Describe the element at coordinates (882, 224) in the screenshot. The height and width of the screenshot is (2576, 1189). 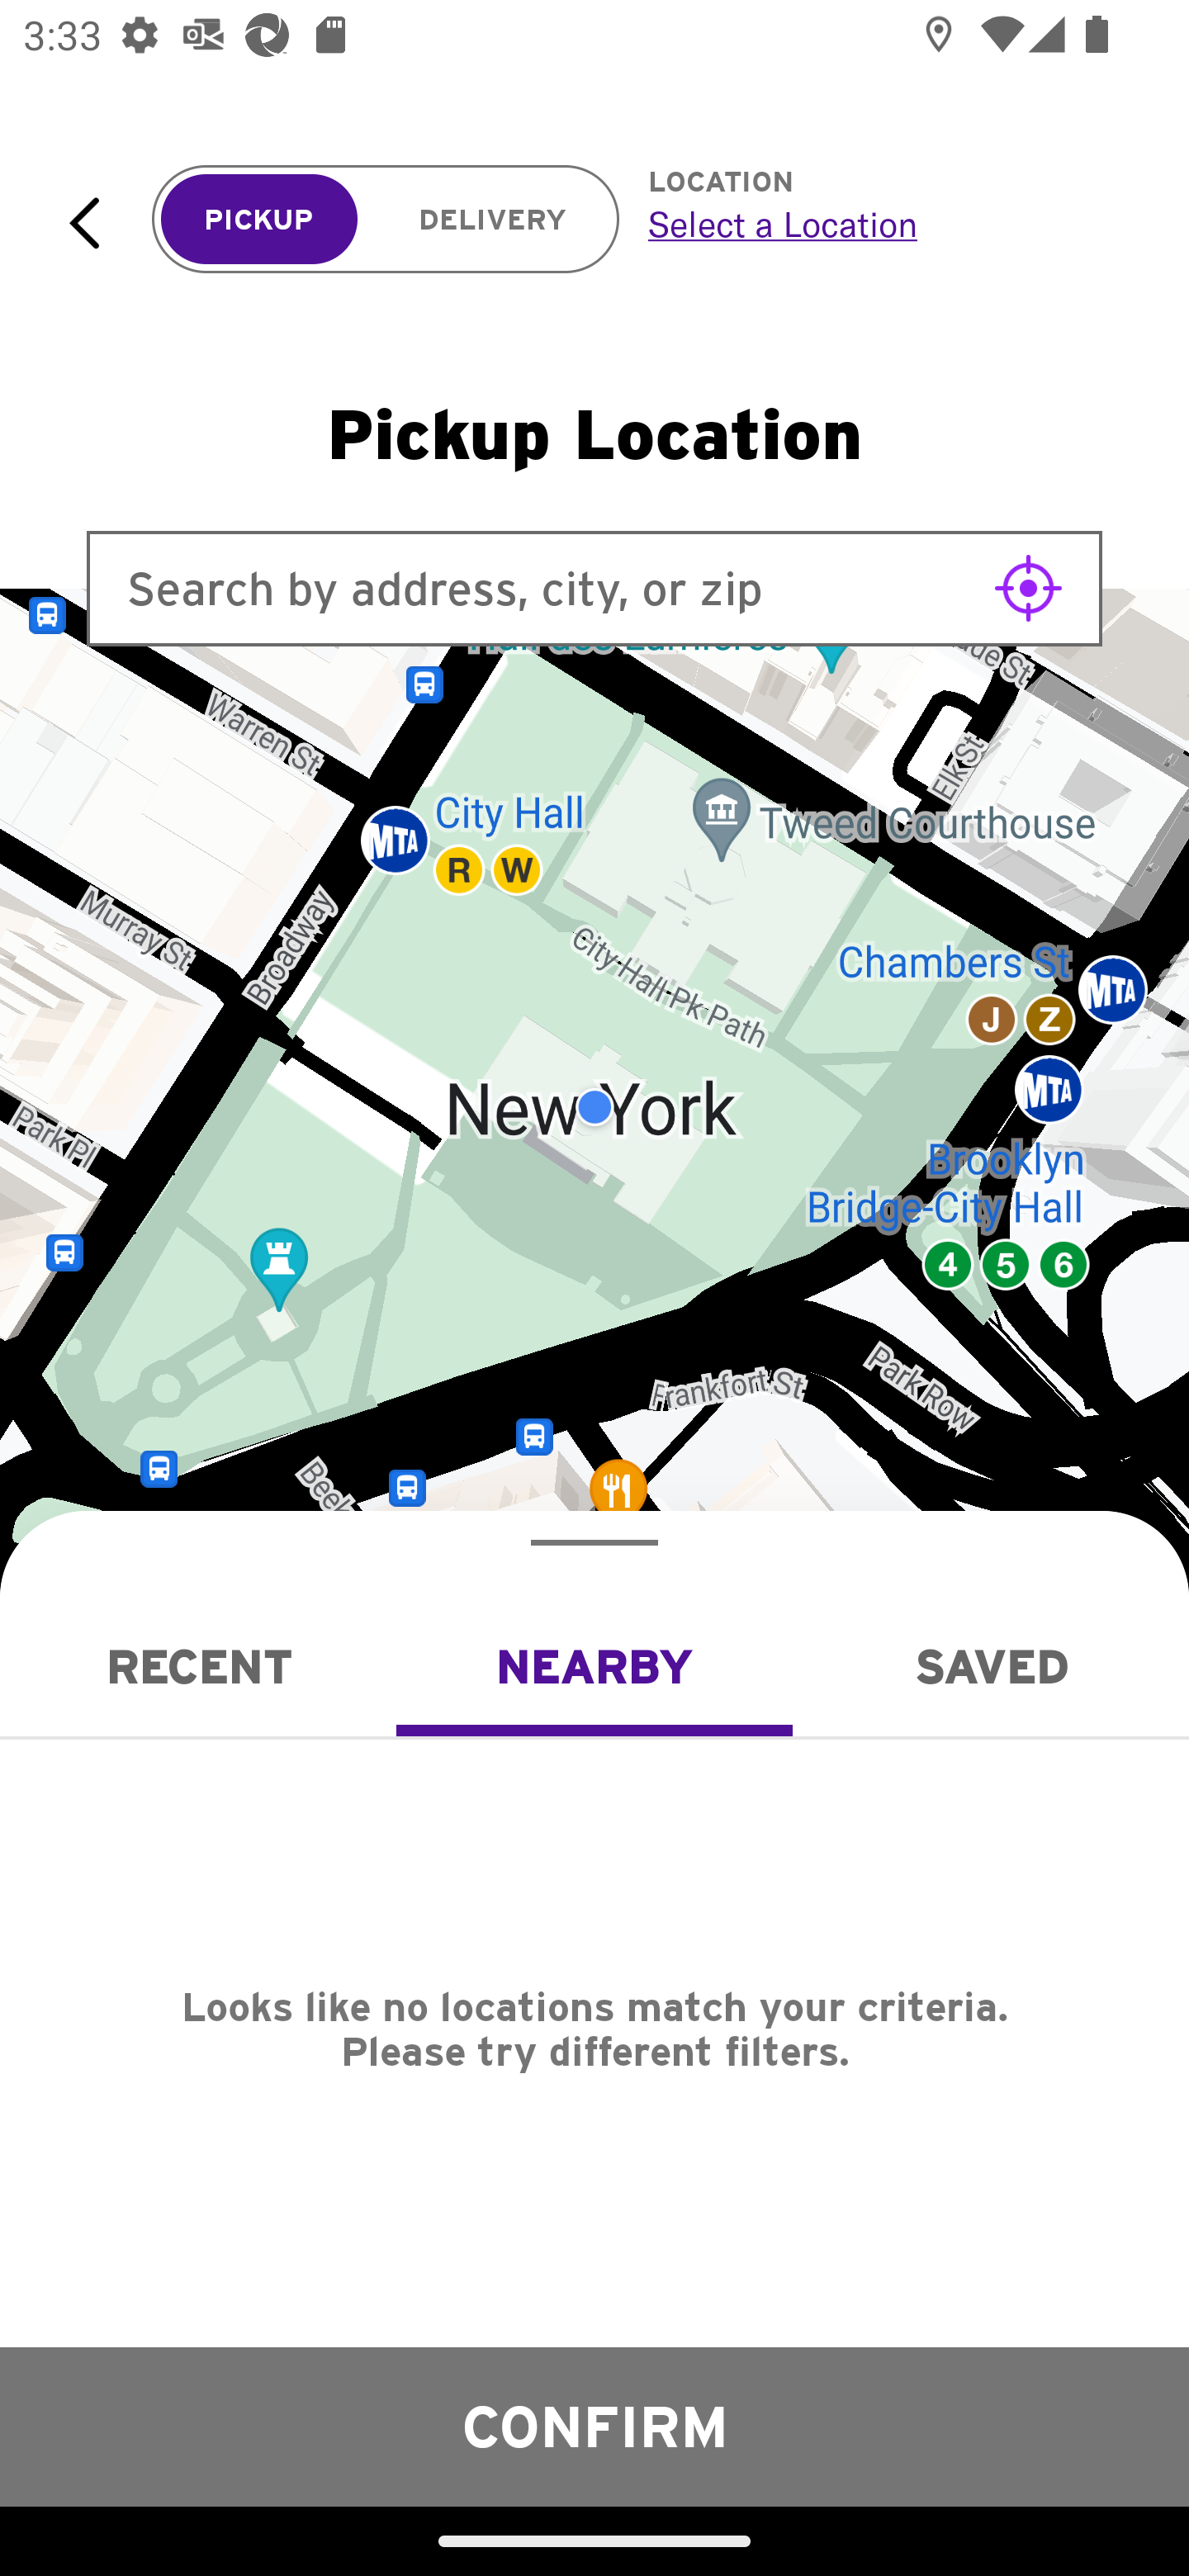
I see `Select a Location` at that location.